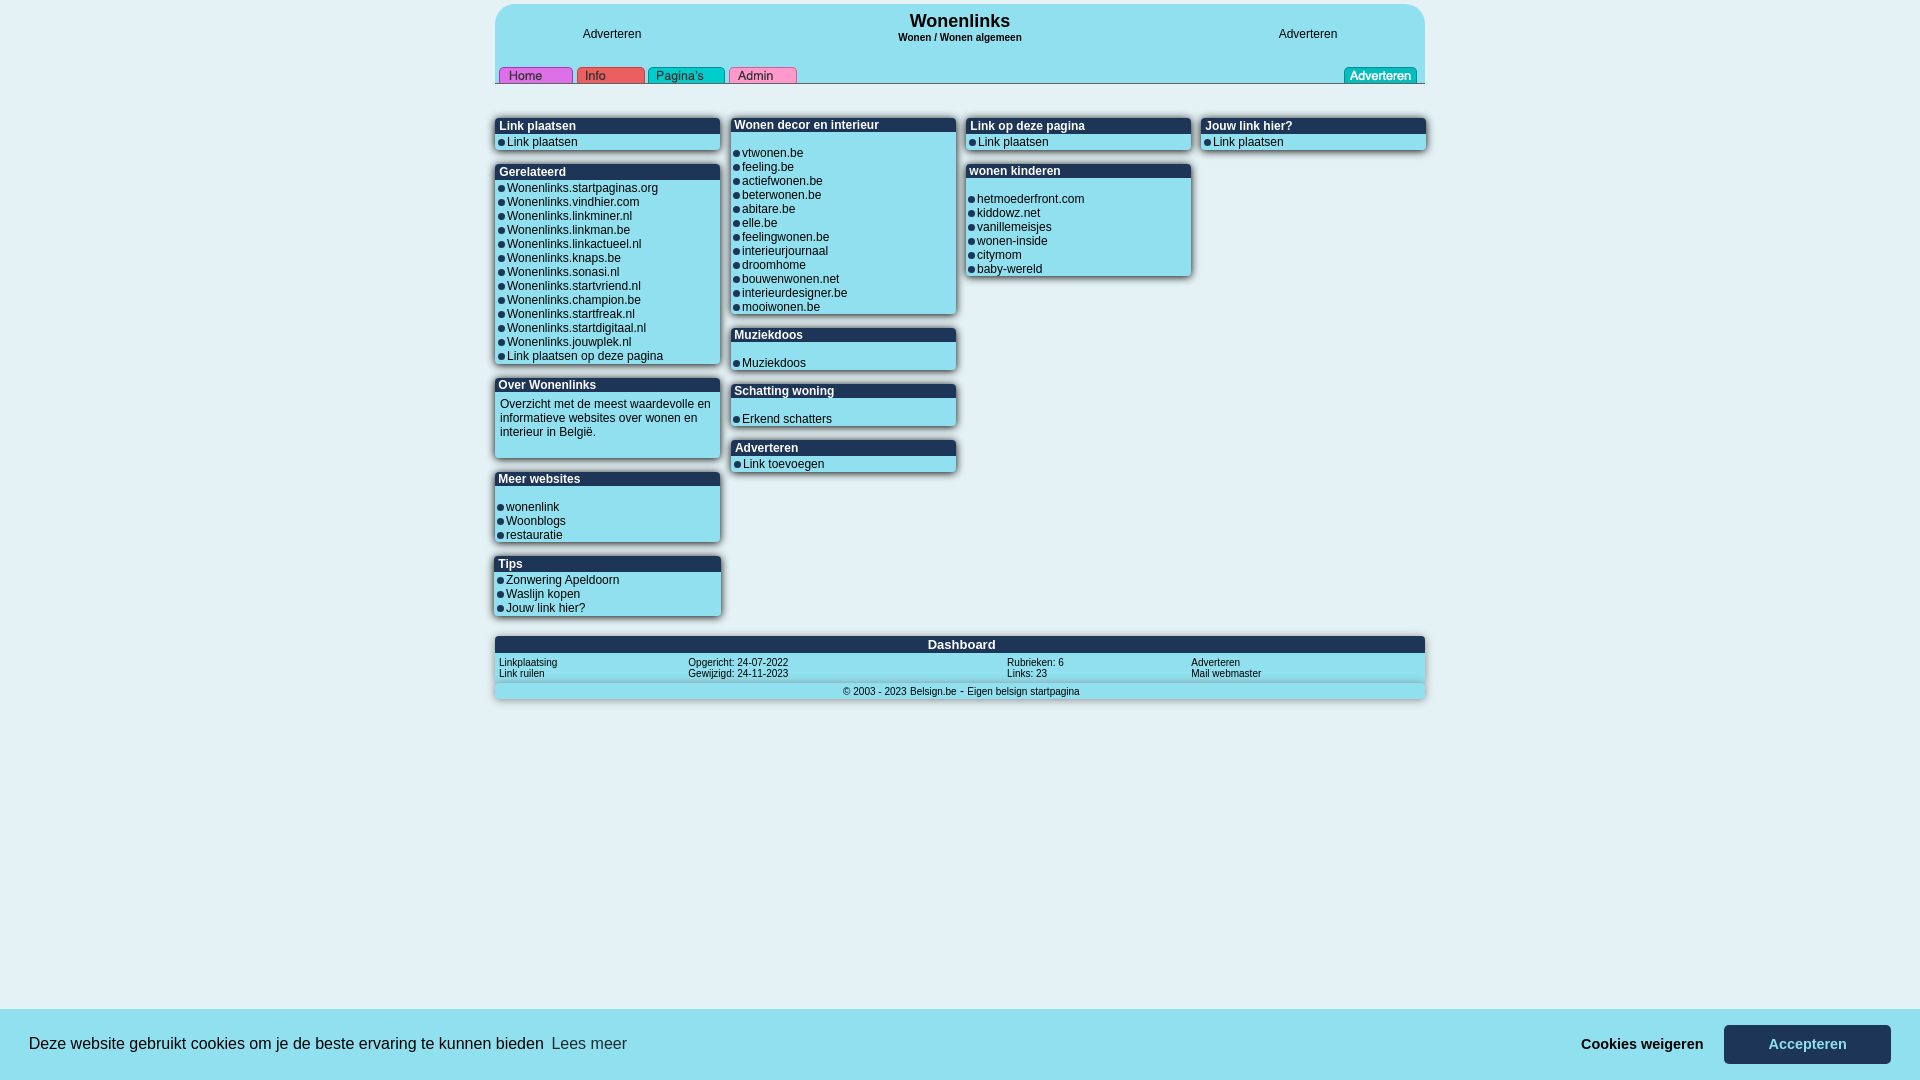 This screenshot has height=1080, width=1920. What do you see at coordinates (1226, 673) in the screenshot?
I see `Mail webmaster` at bounding box center [1226, 673].